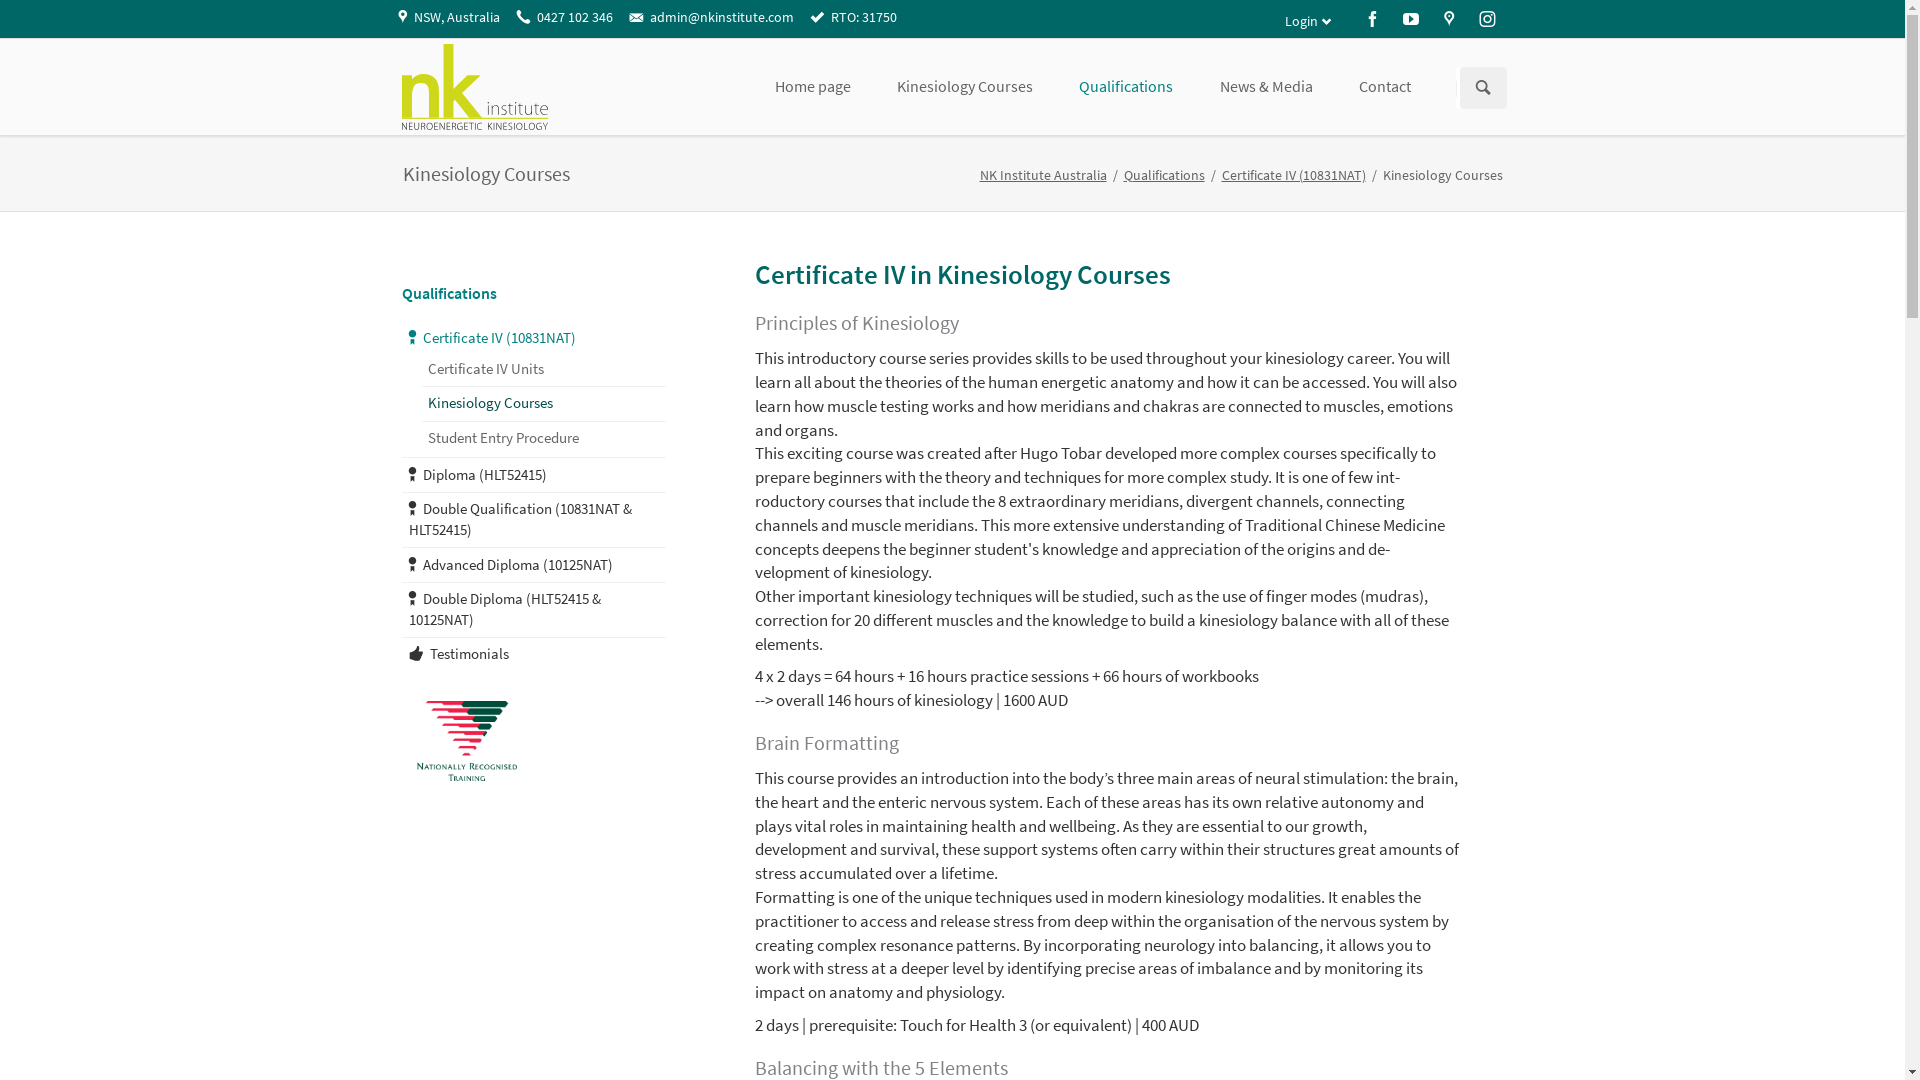 Image resolution: width=1920 pixels, height=1080 pixels. What do you see at coordinates (1266, 86) in the screenshot?
I see `News & Media` at bounding box center [1266, 86].